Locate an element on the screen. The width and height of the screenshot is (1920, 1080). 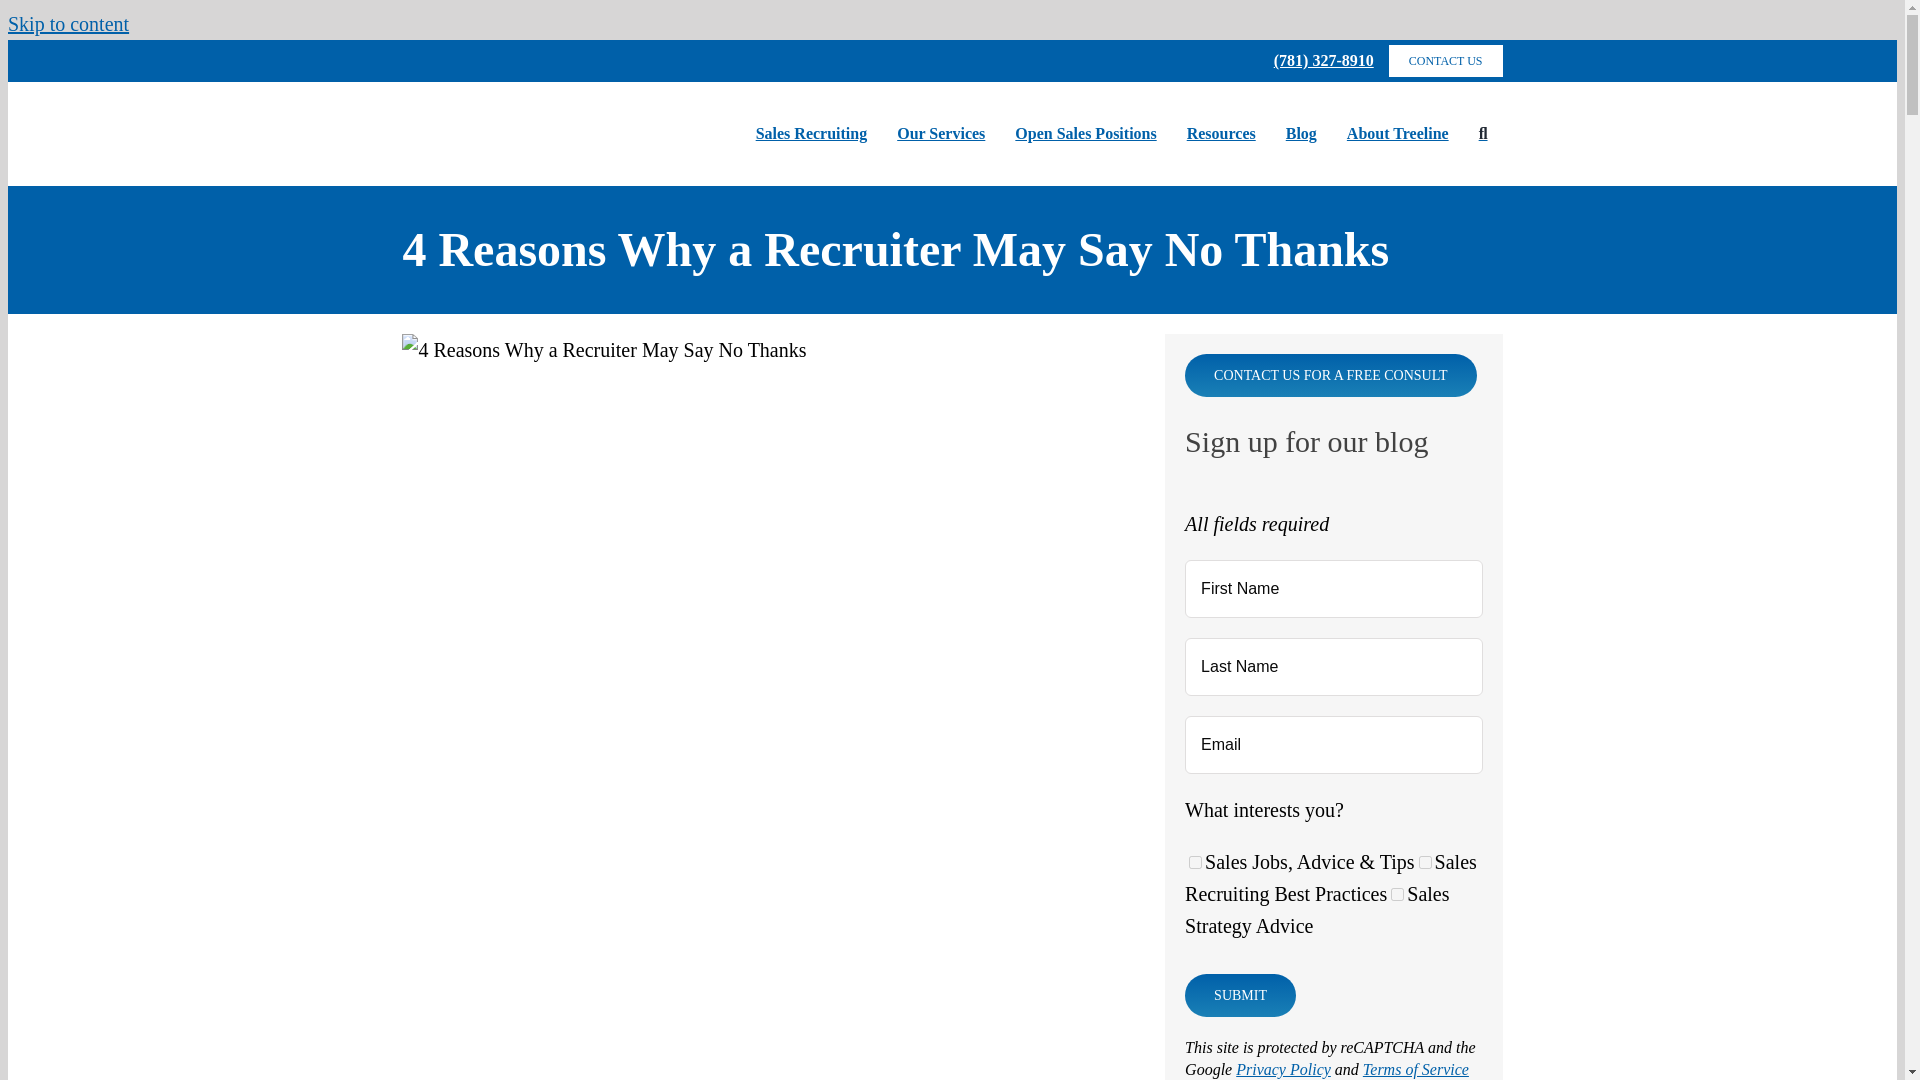
Sales Job Seekers is located at coordinates (1086, 134).